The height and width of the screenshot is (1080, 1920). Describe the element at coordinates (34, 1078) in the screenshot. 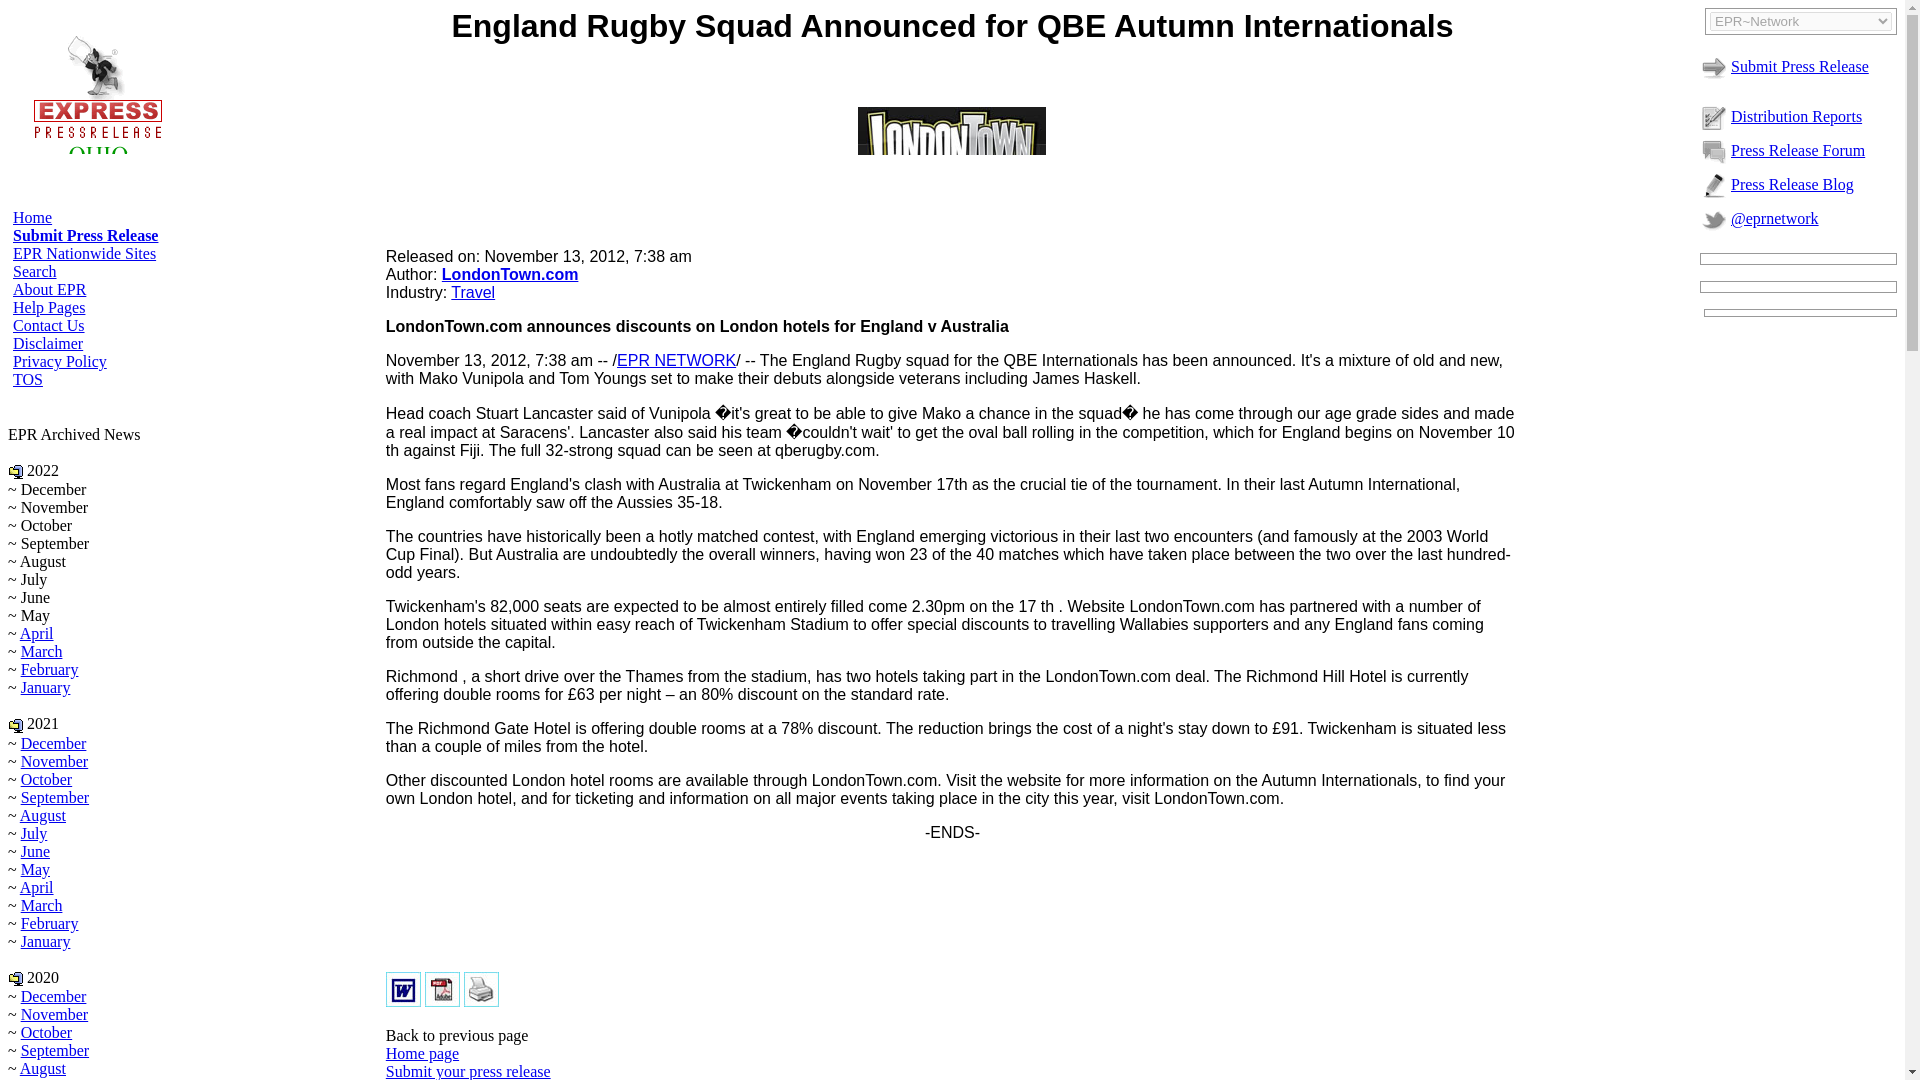

I see `July` at that location.